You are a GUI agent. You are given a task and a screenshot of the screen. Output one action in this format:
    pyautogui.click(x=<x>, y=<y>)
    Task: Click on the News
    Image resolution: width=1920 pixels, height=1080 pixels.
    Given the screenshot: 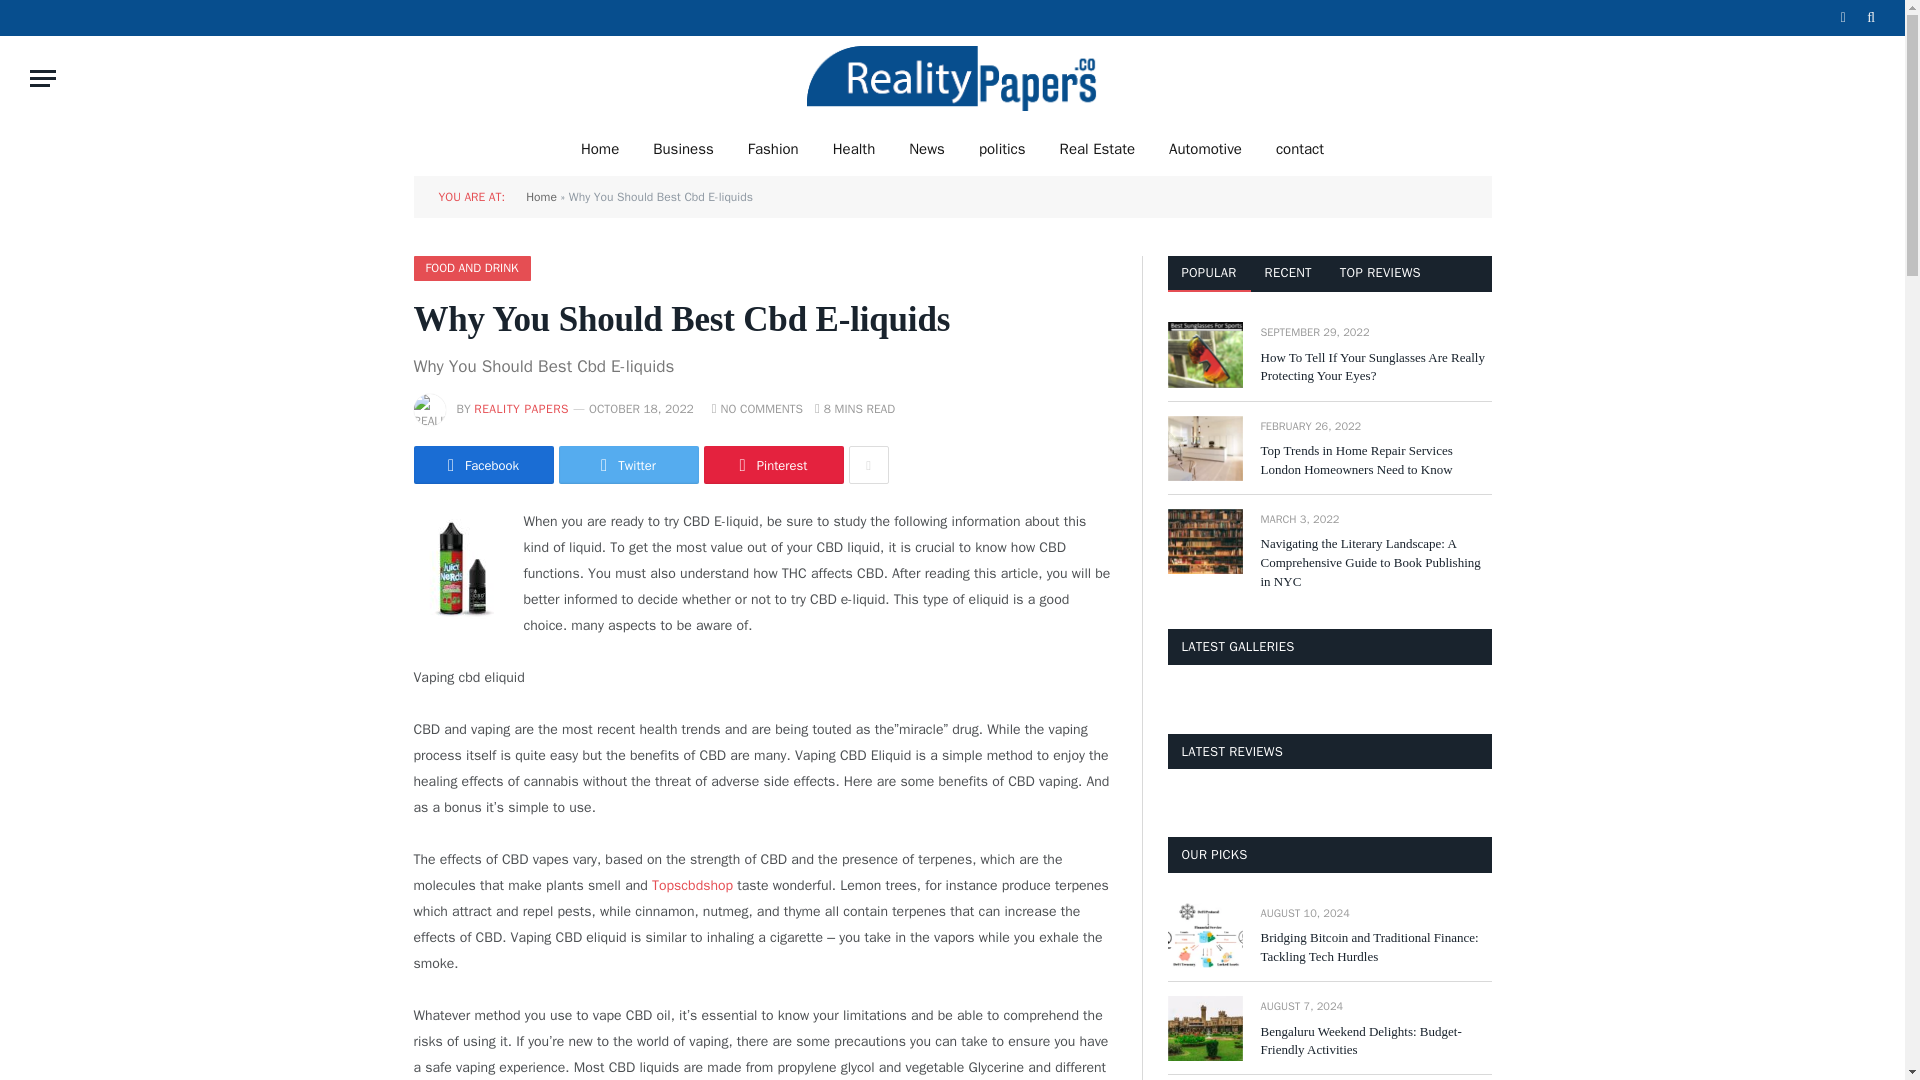 What is the action you would take?
    pyautogui.click(x=926, y=148)
    